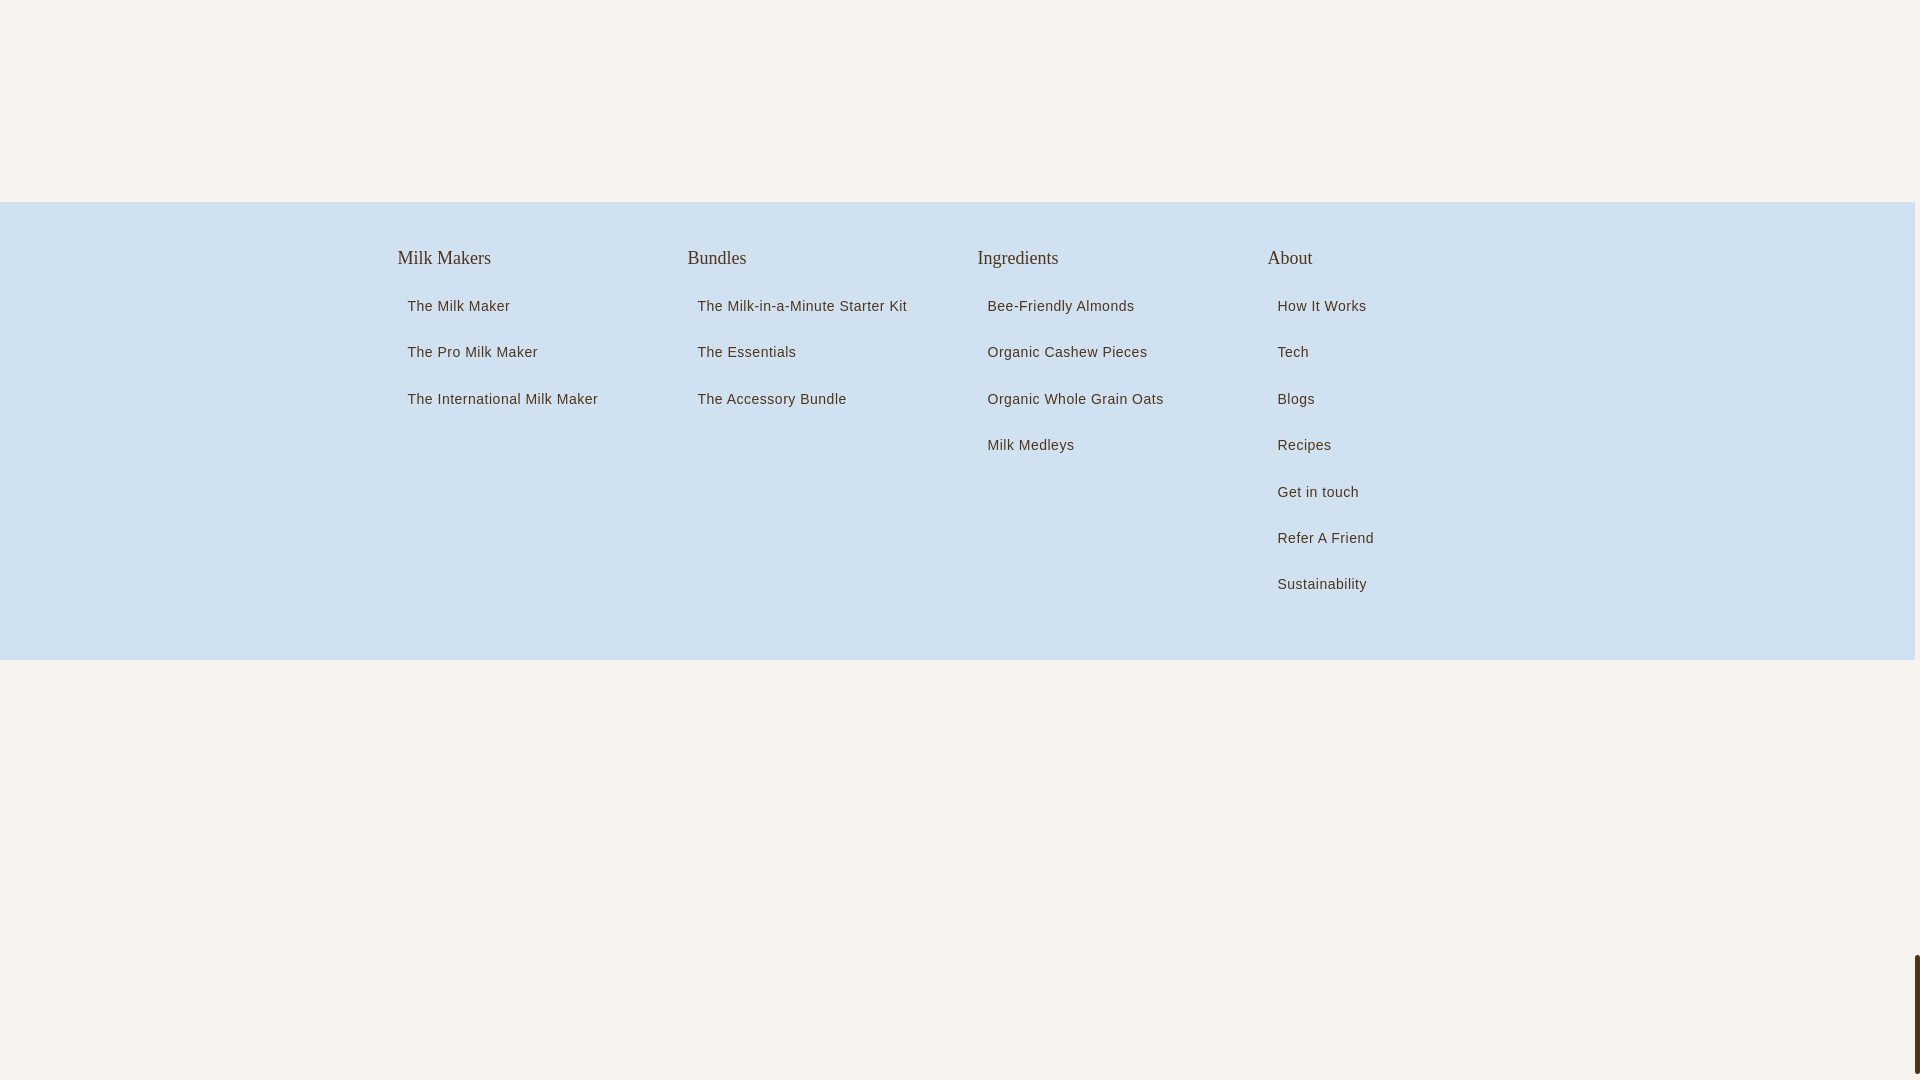 The width and height of the screenshot is (1920, 1080). I want to click on Bee-Friendly Almonds, so click(1075, 306).